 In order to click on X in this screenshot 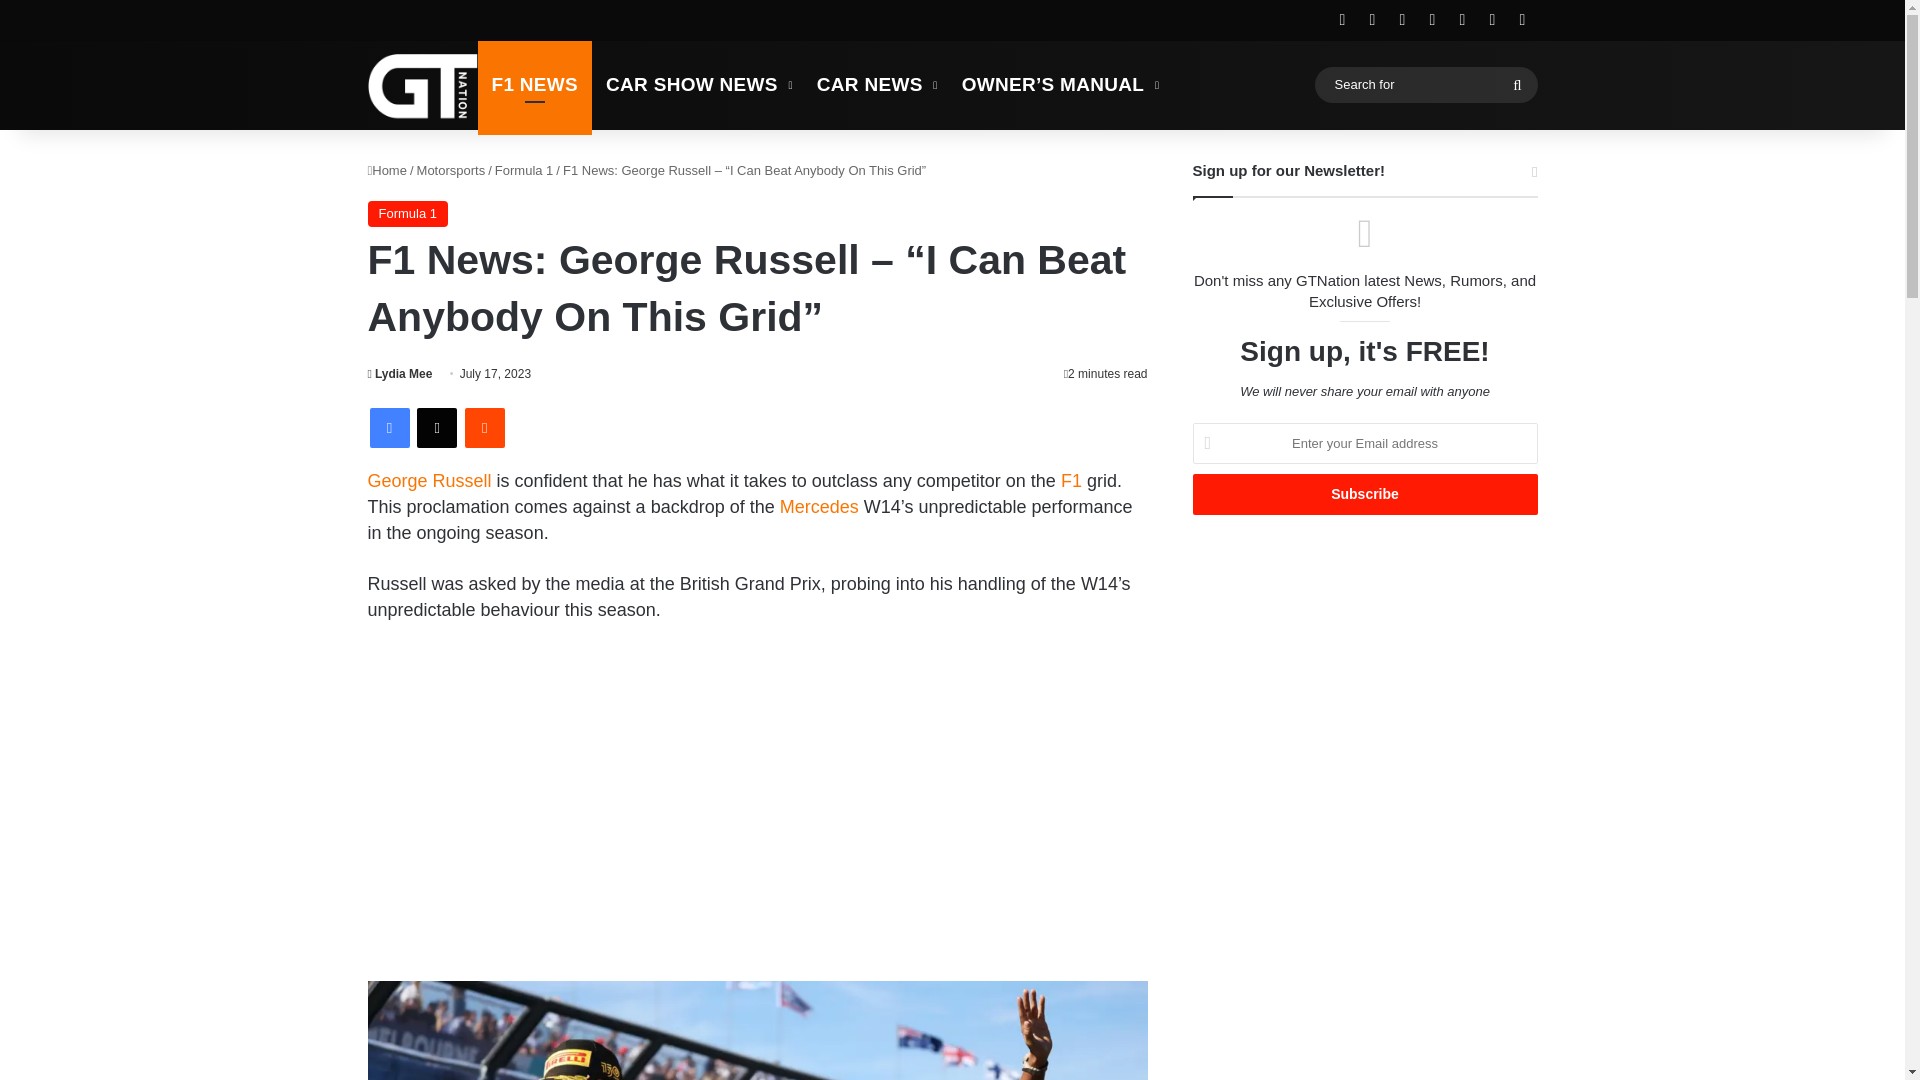, I will do `click(436, 428)`.